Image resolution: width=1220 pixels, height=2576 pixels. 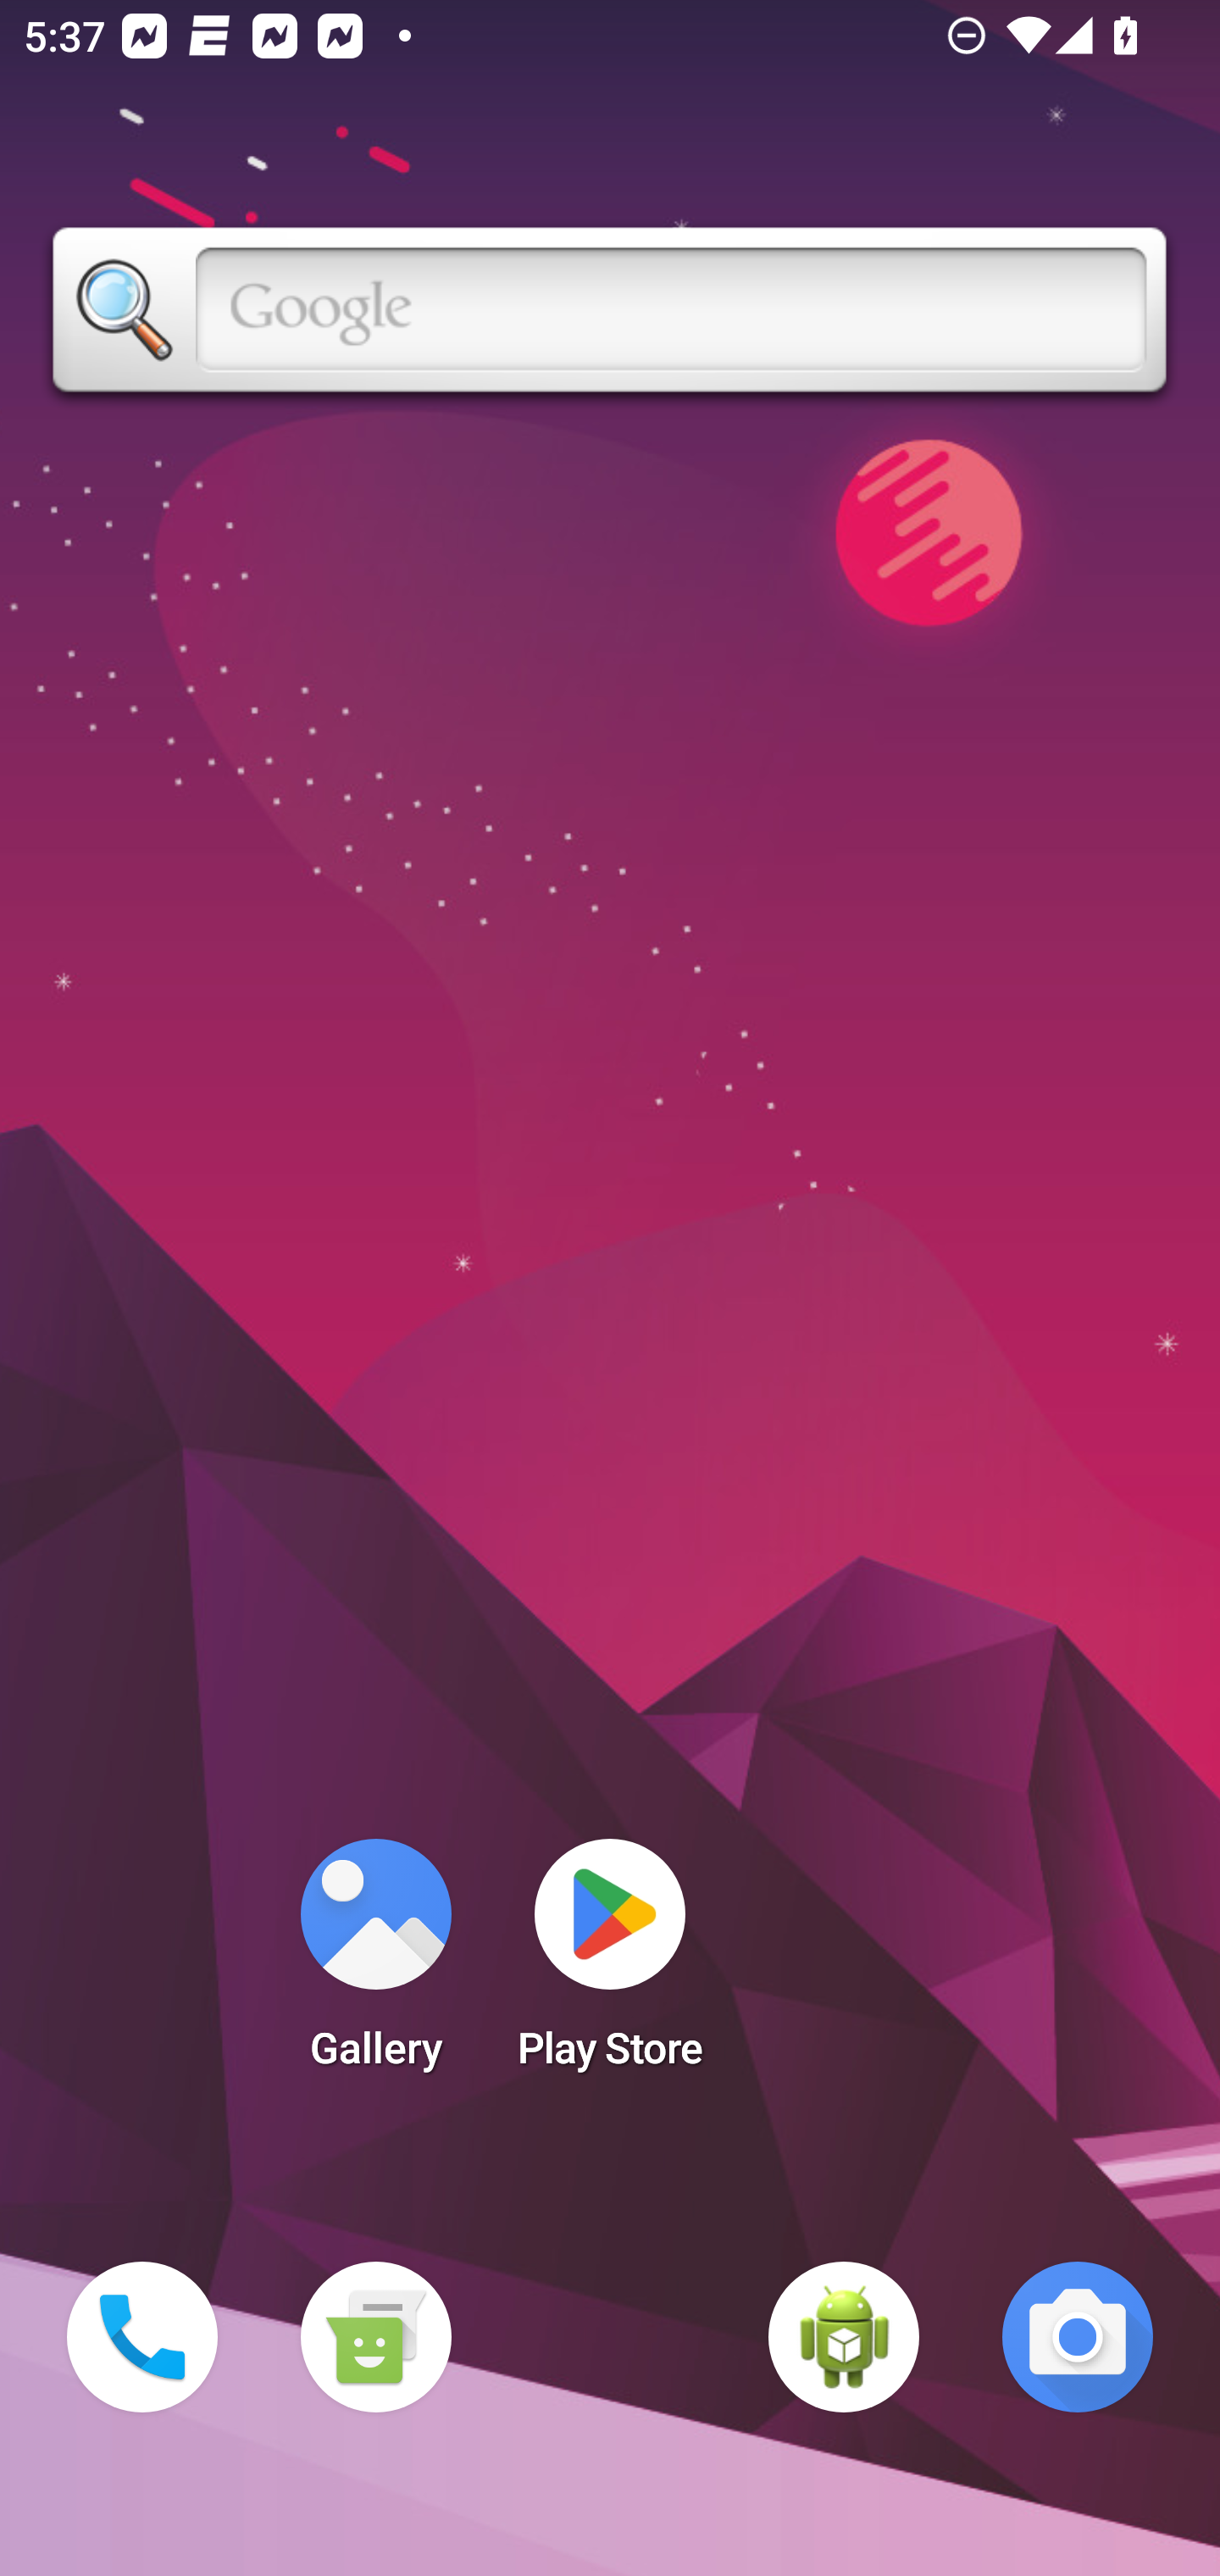 I want to click on Phone, so click(x=142, y=2337).